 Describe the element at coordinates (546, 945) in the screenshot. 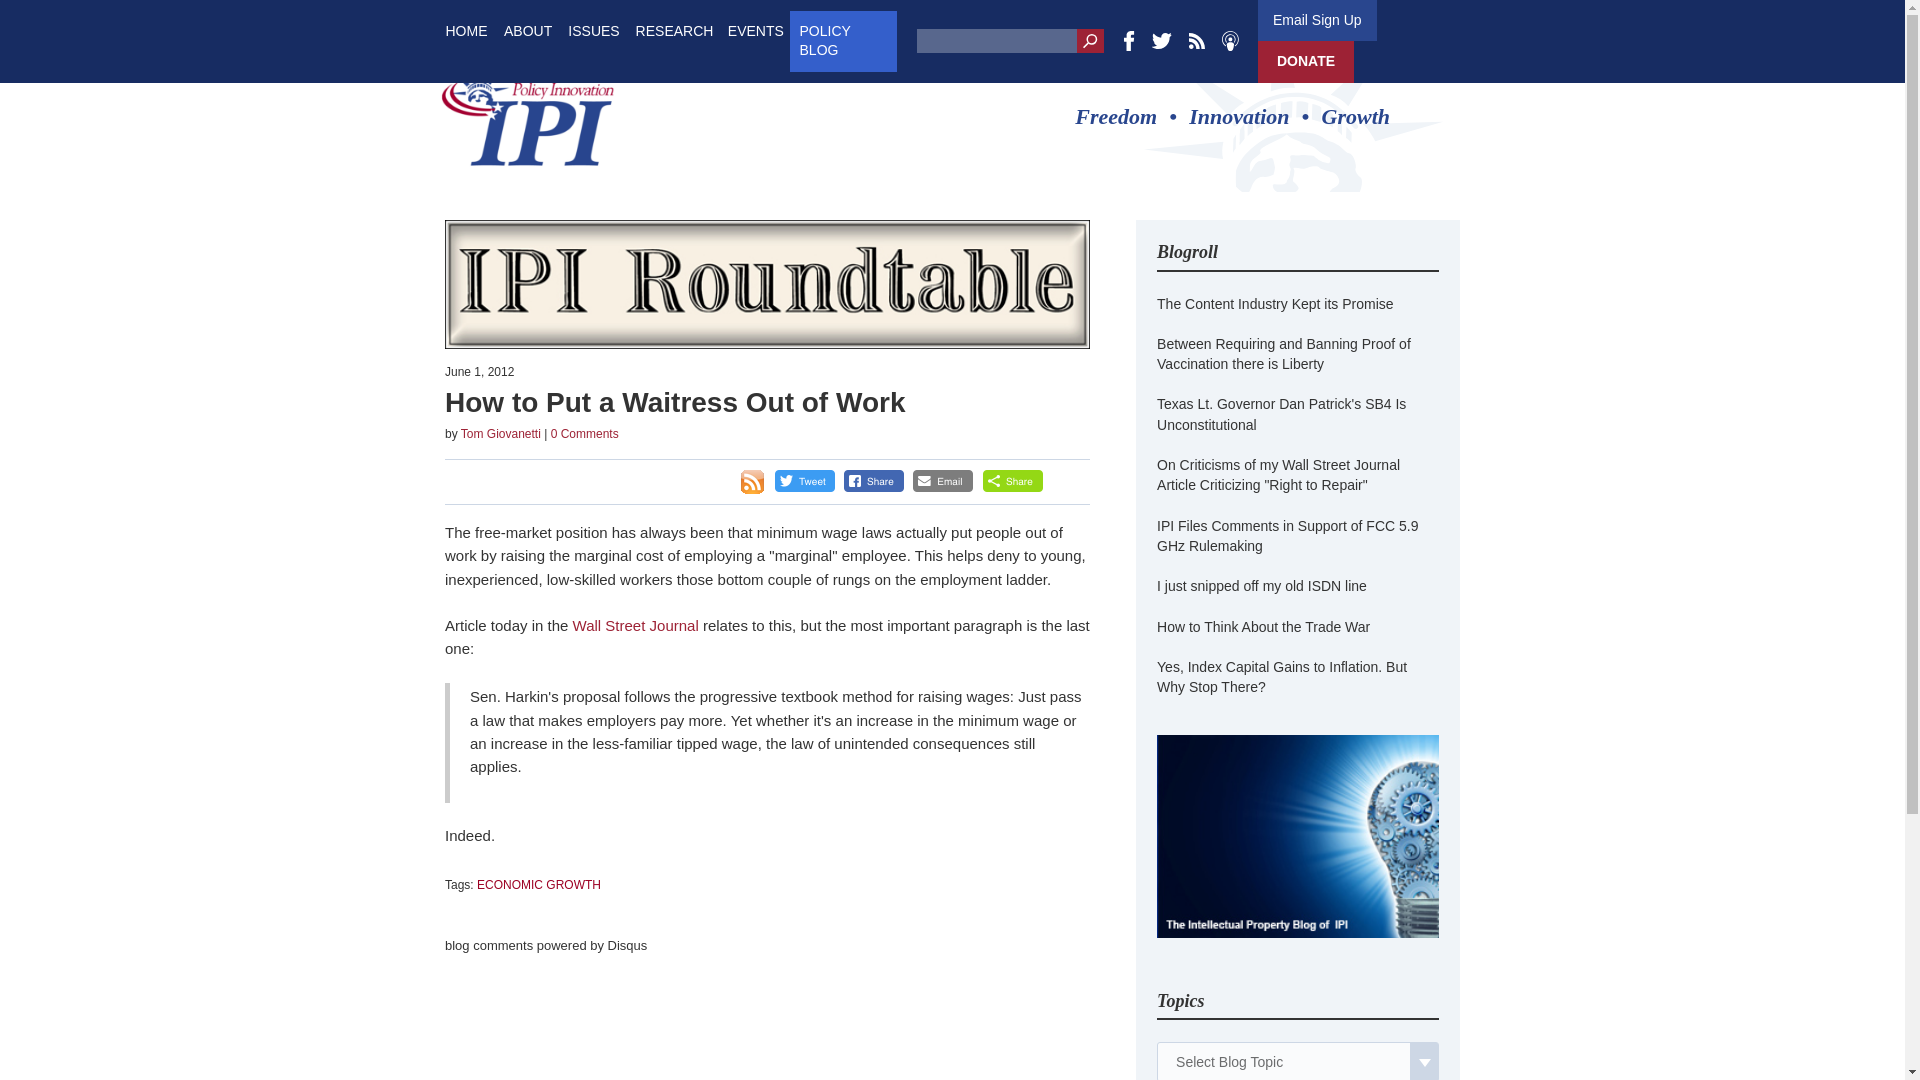

I see `blog comments powered by Disqus` at that location.